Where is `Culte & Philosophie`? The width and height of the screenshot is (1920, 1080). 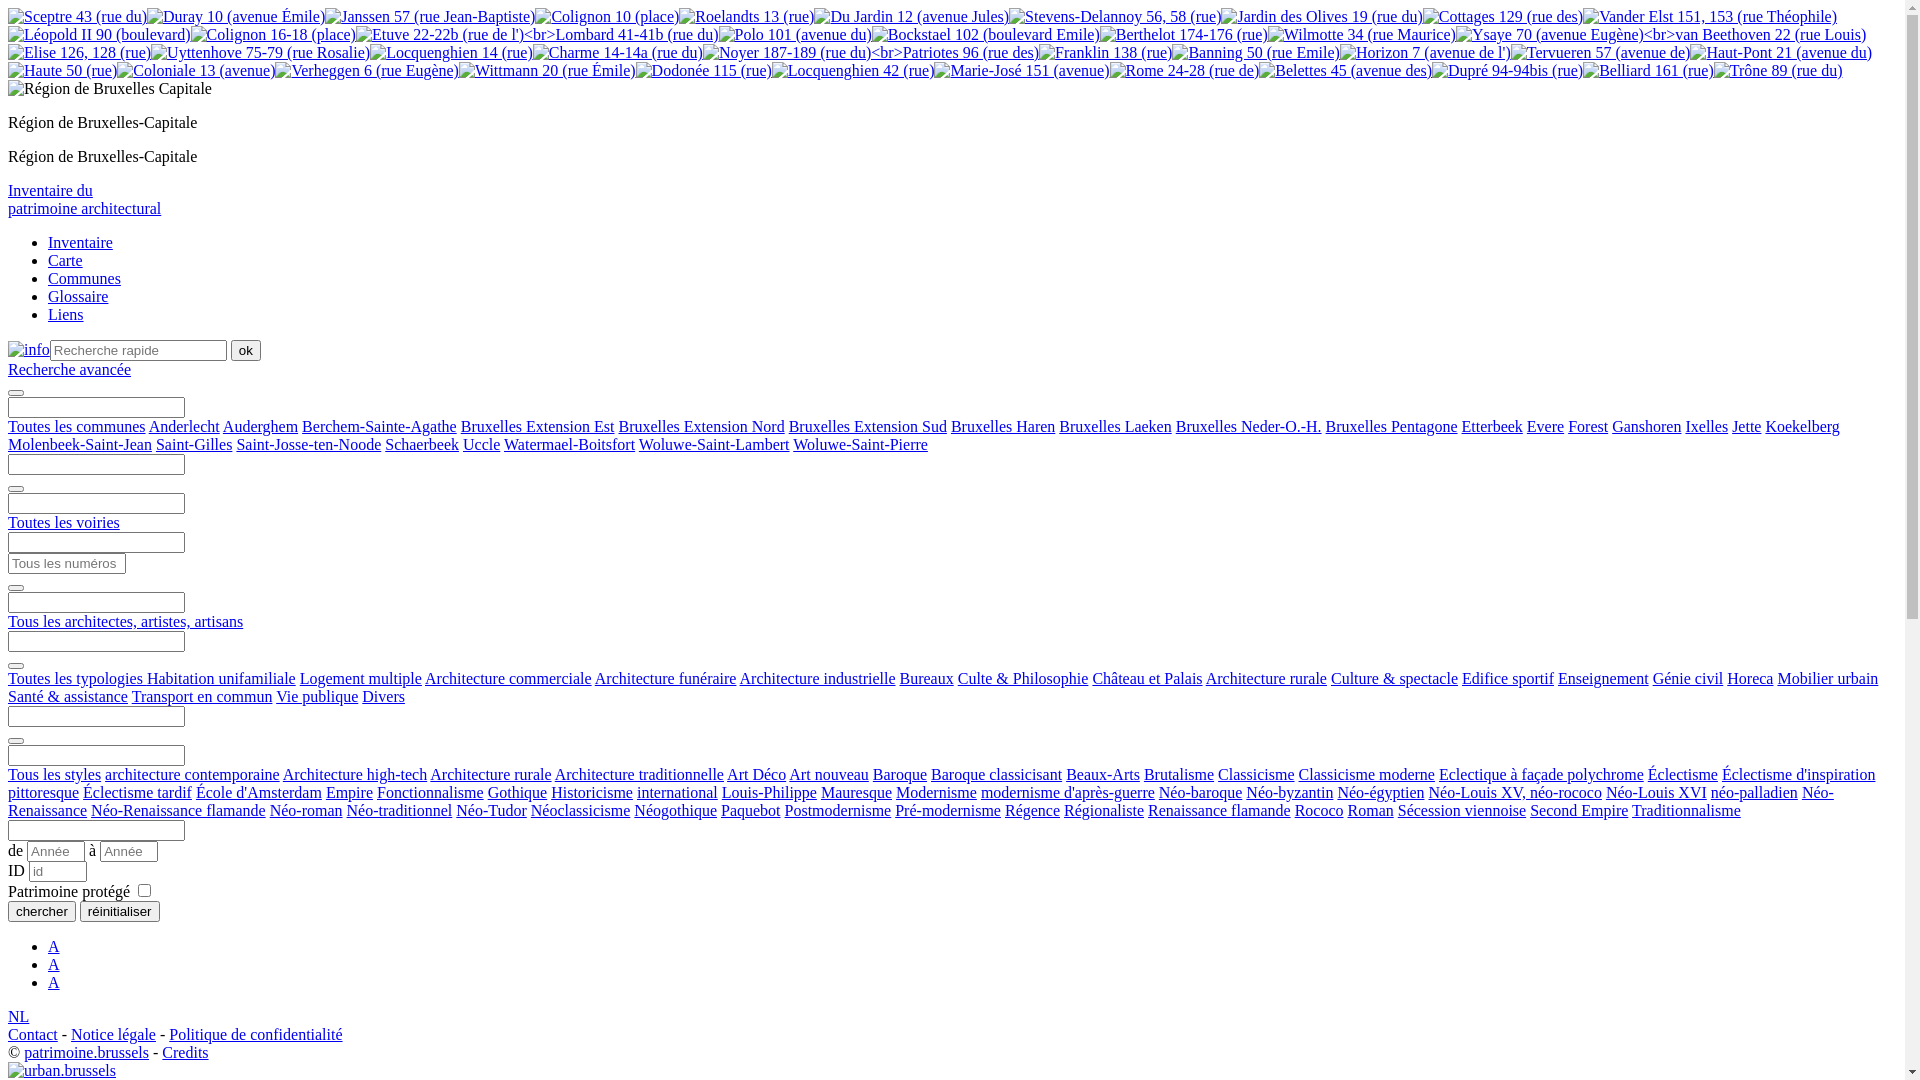 Culte & Philosophie is located at coordinates (1024, 678).